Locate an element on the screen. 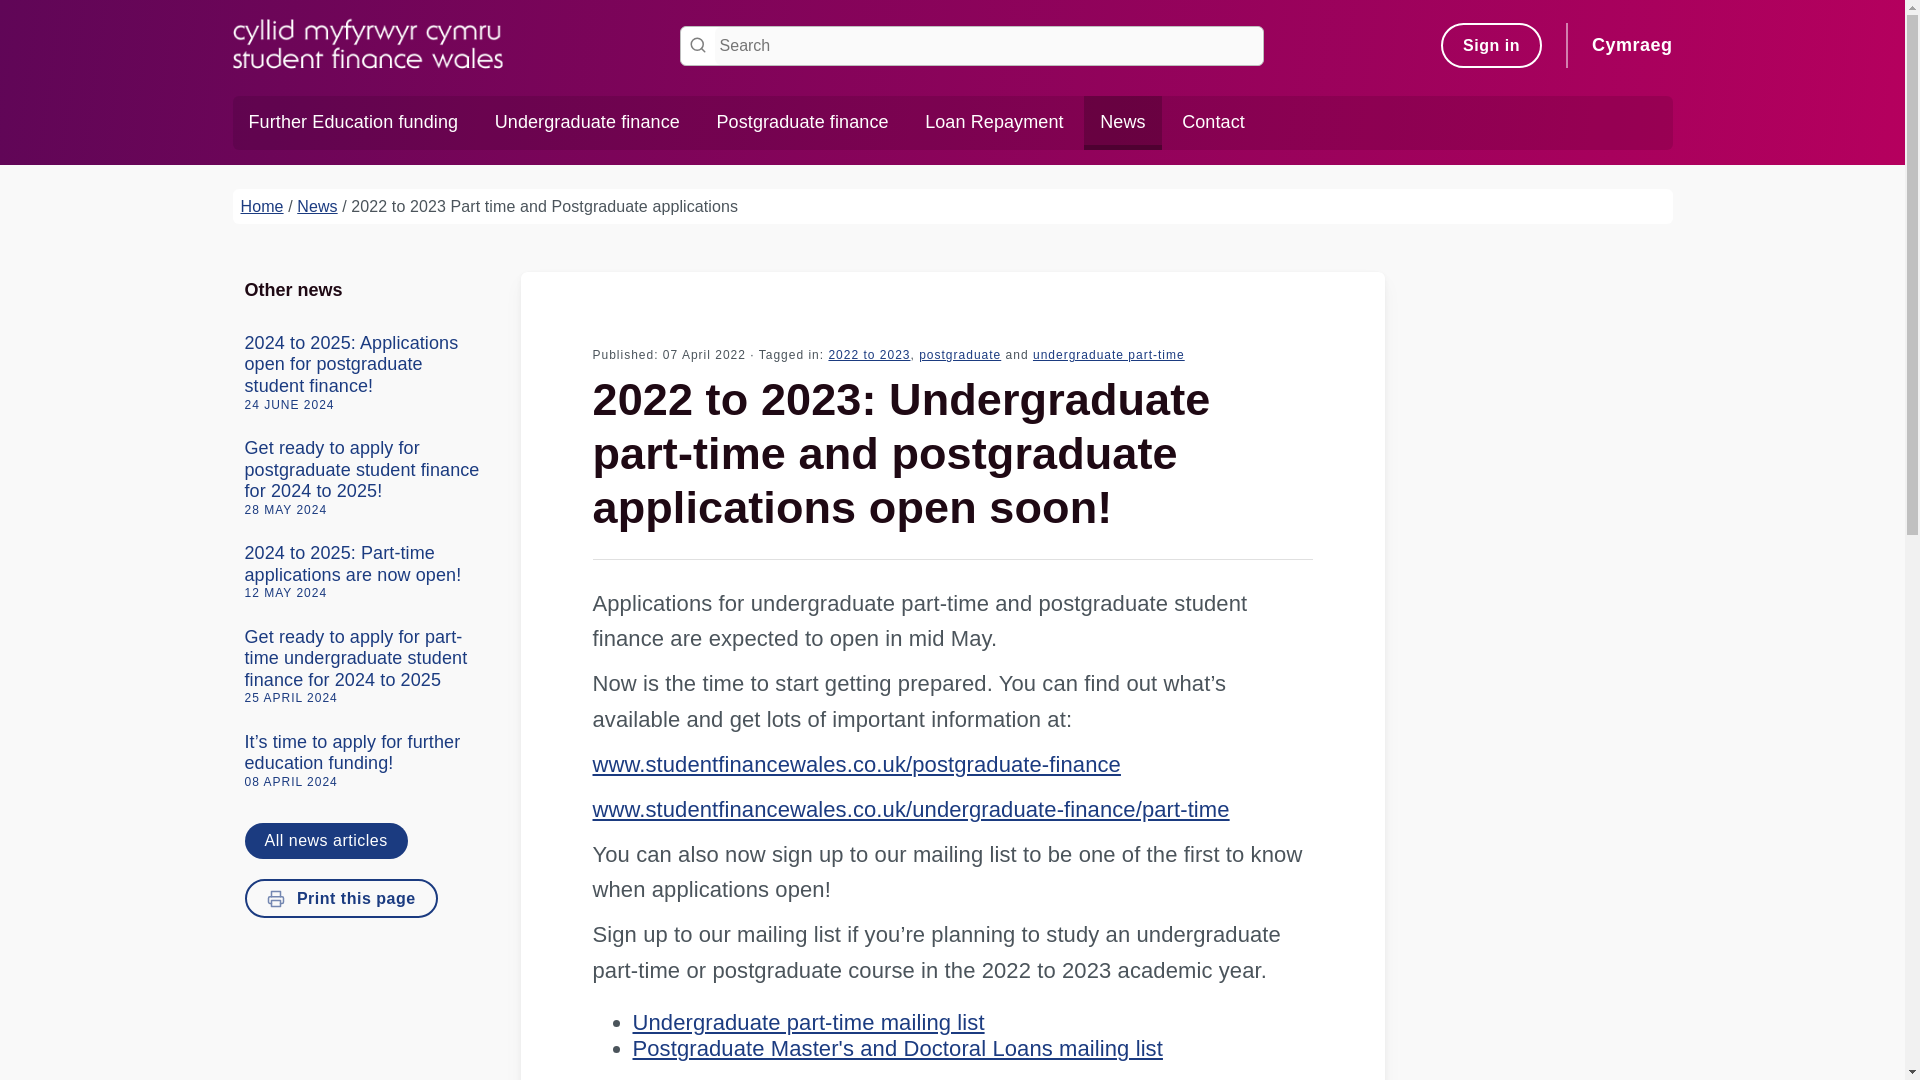  undergraduate part-time is located at coordinates (1108, 354).